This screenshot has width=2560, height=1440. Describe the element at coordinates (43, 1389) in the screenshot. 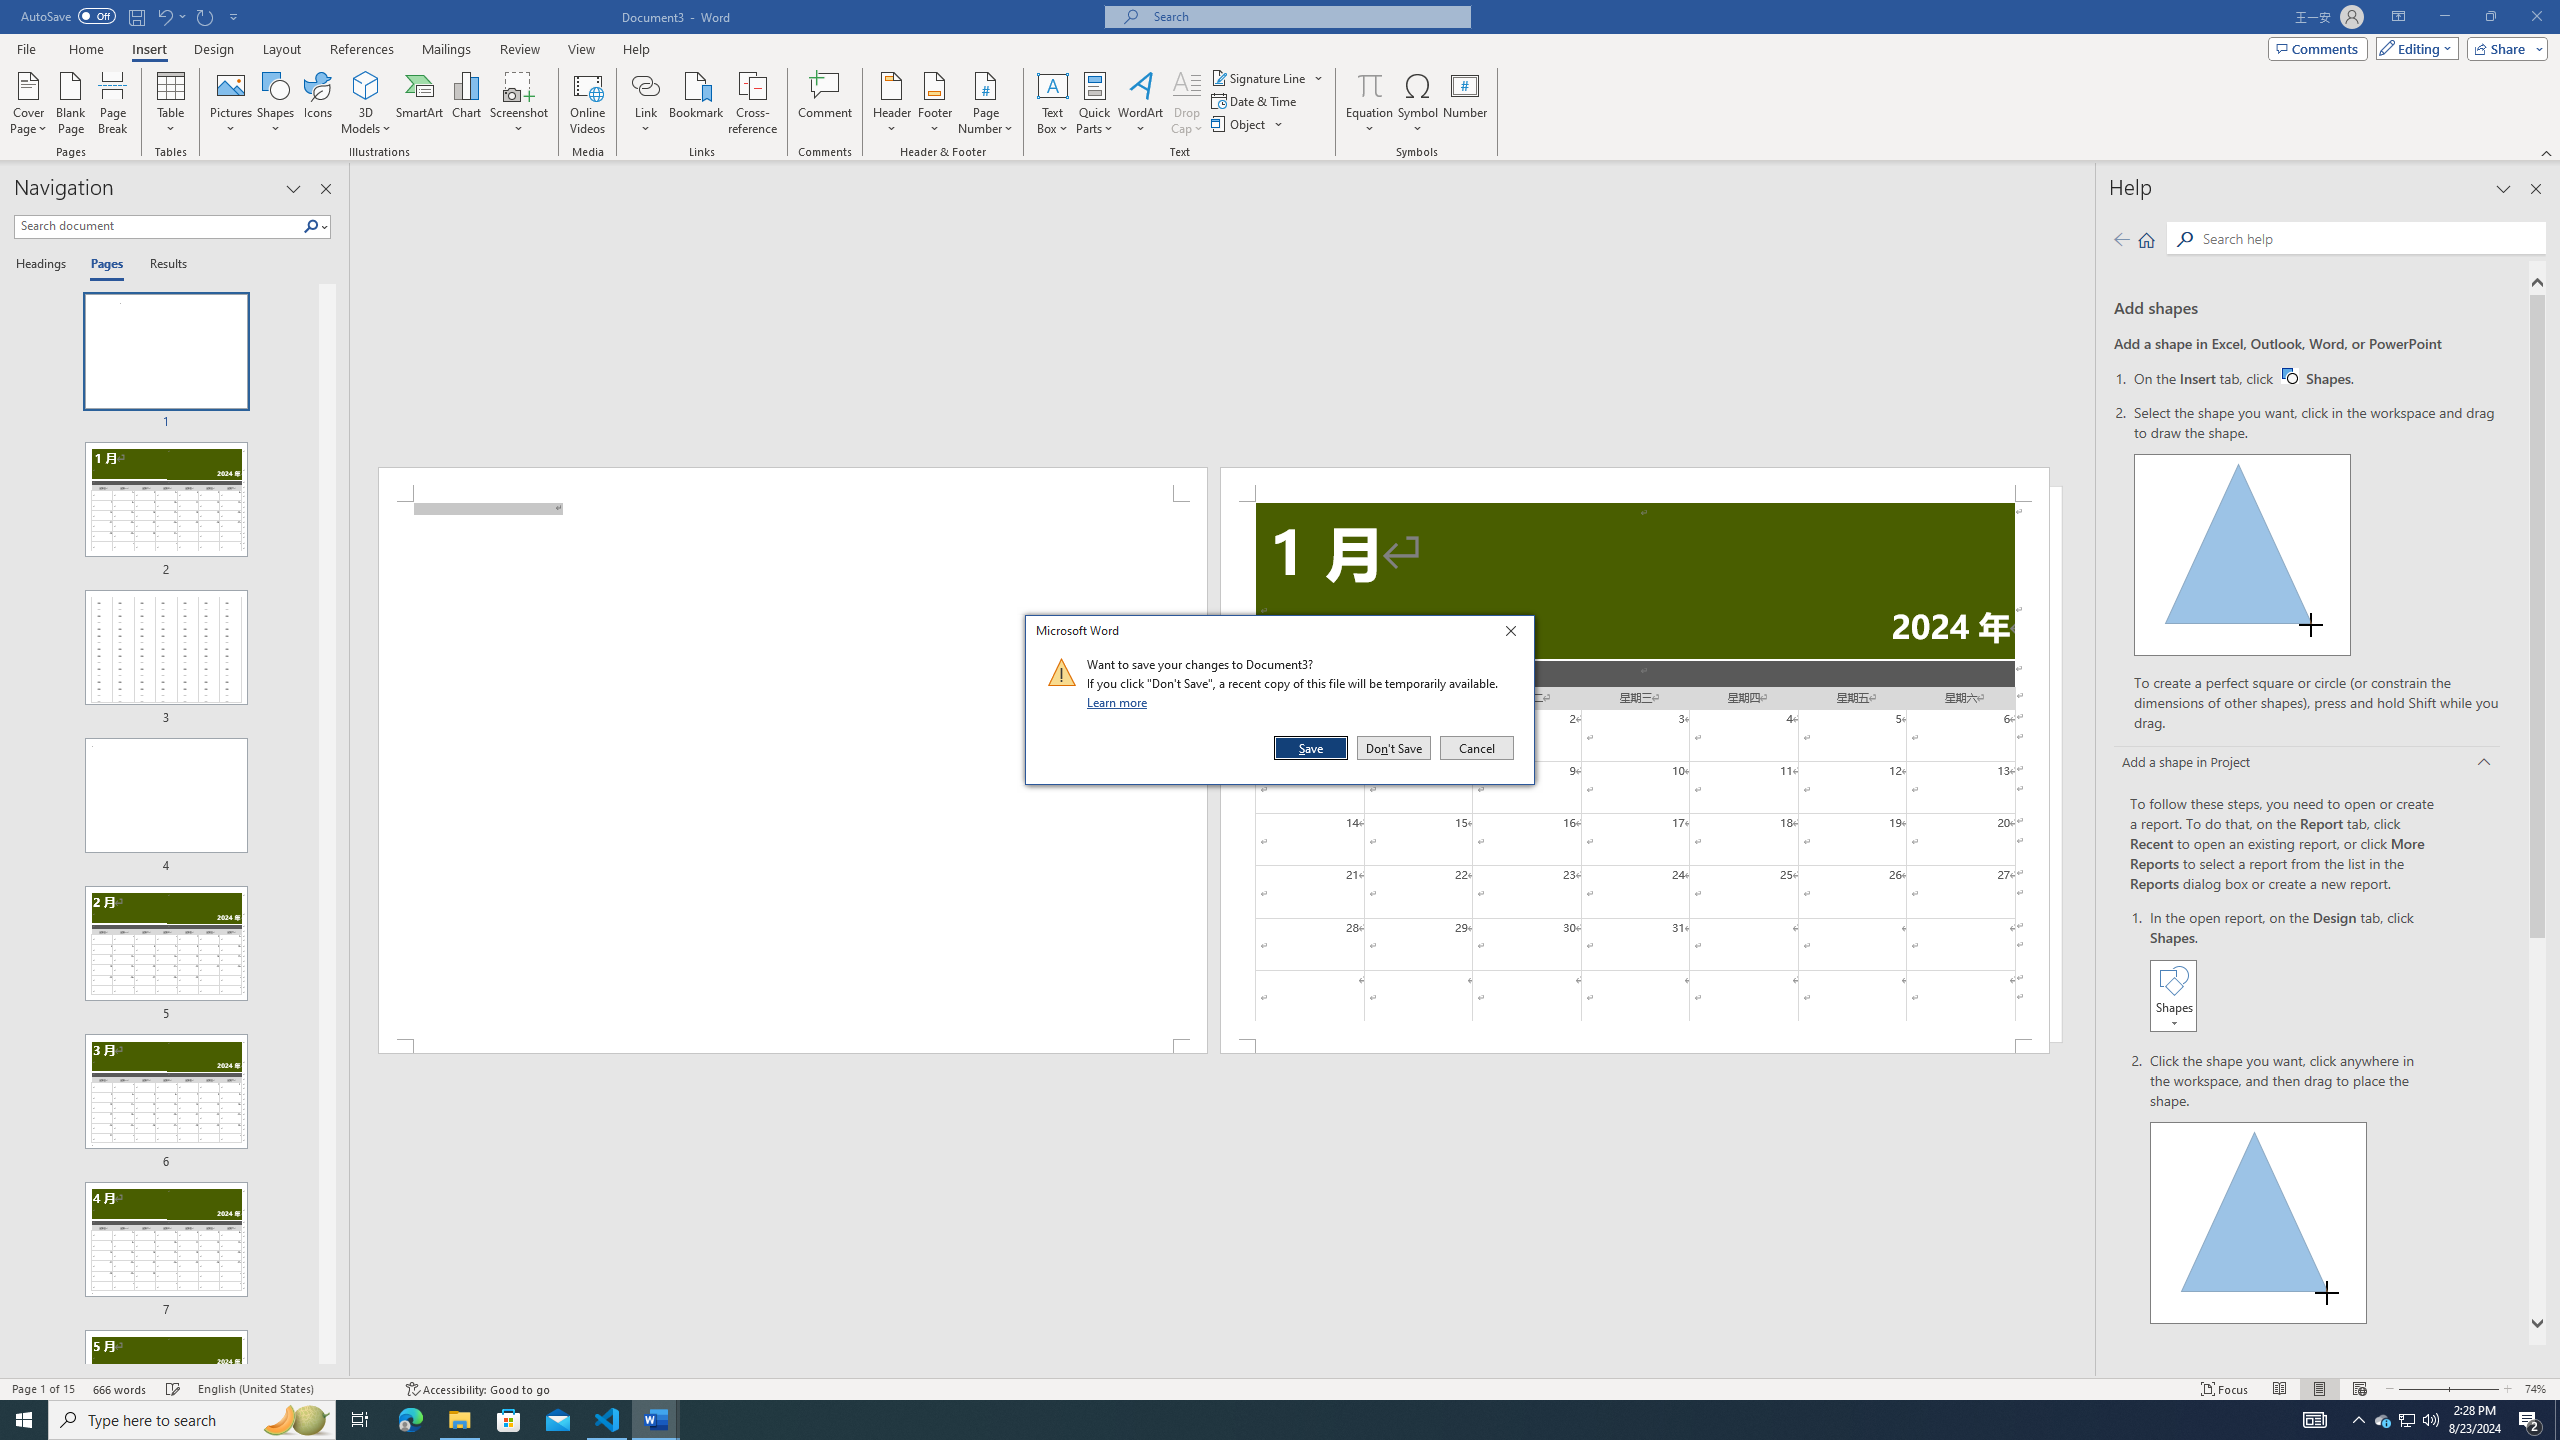

I see `Microsoft Store` at that location.